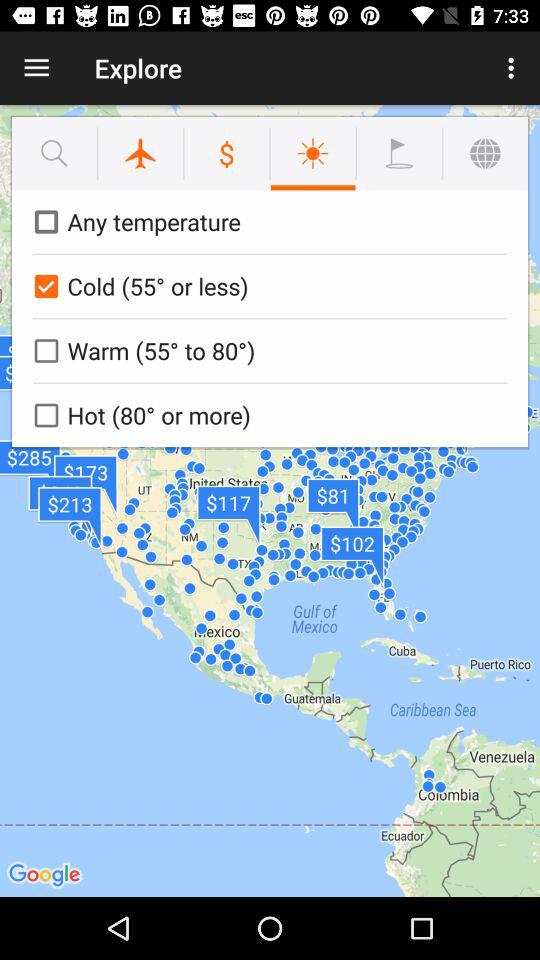  Describe the element at coordinates (36, 68) in the screenshot. I see `select the item to the left of the explore` at that location.